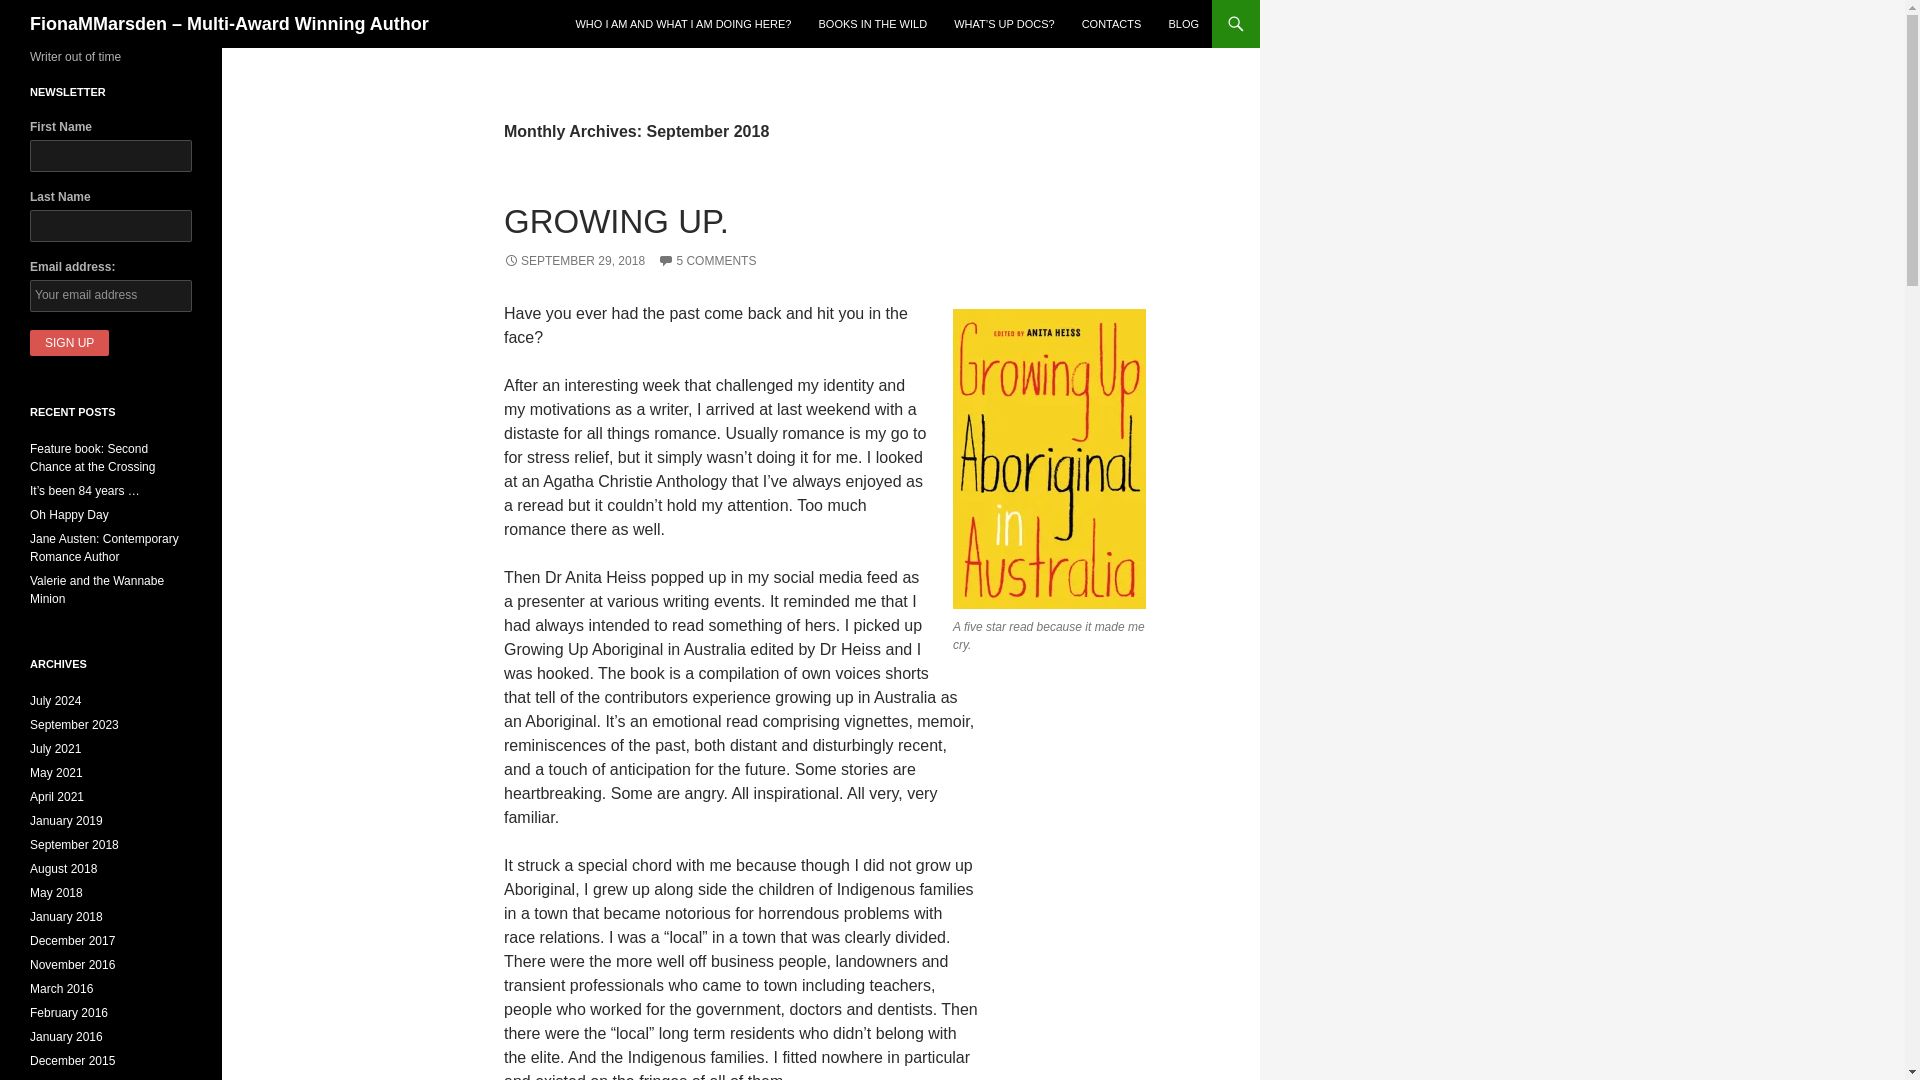 This screenshot has height=1080, width=1920. What do you see at coordinates (616, 221) in the screenshot?
I see `GROWING UP.` at bounding box center [616, 221].